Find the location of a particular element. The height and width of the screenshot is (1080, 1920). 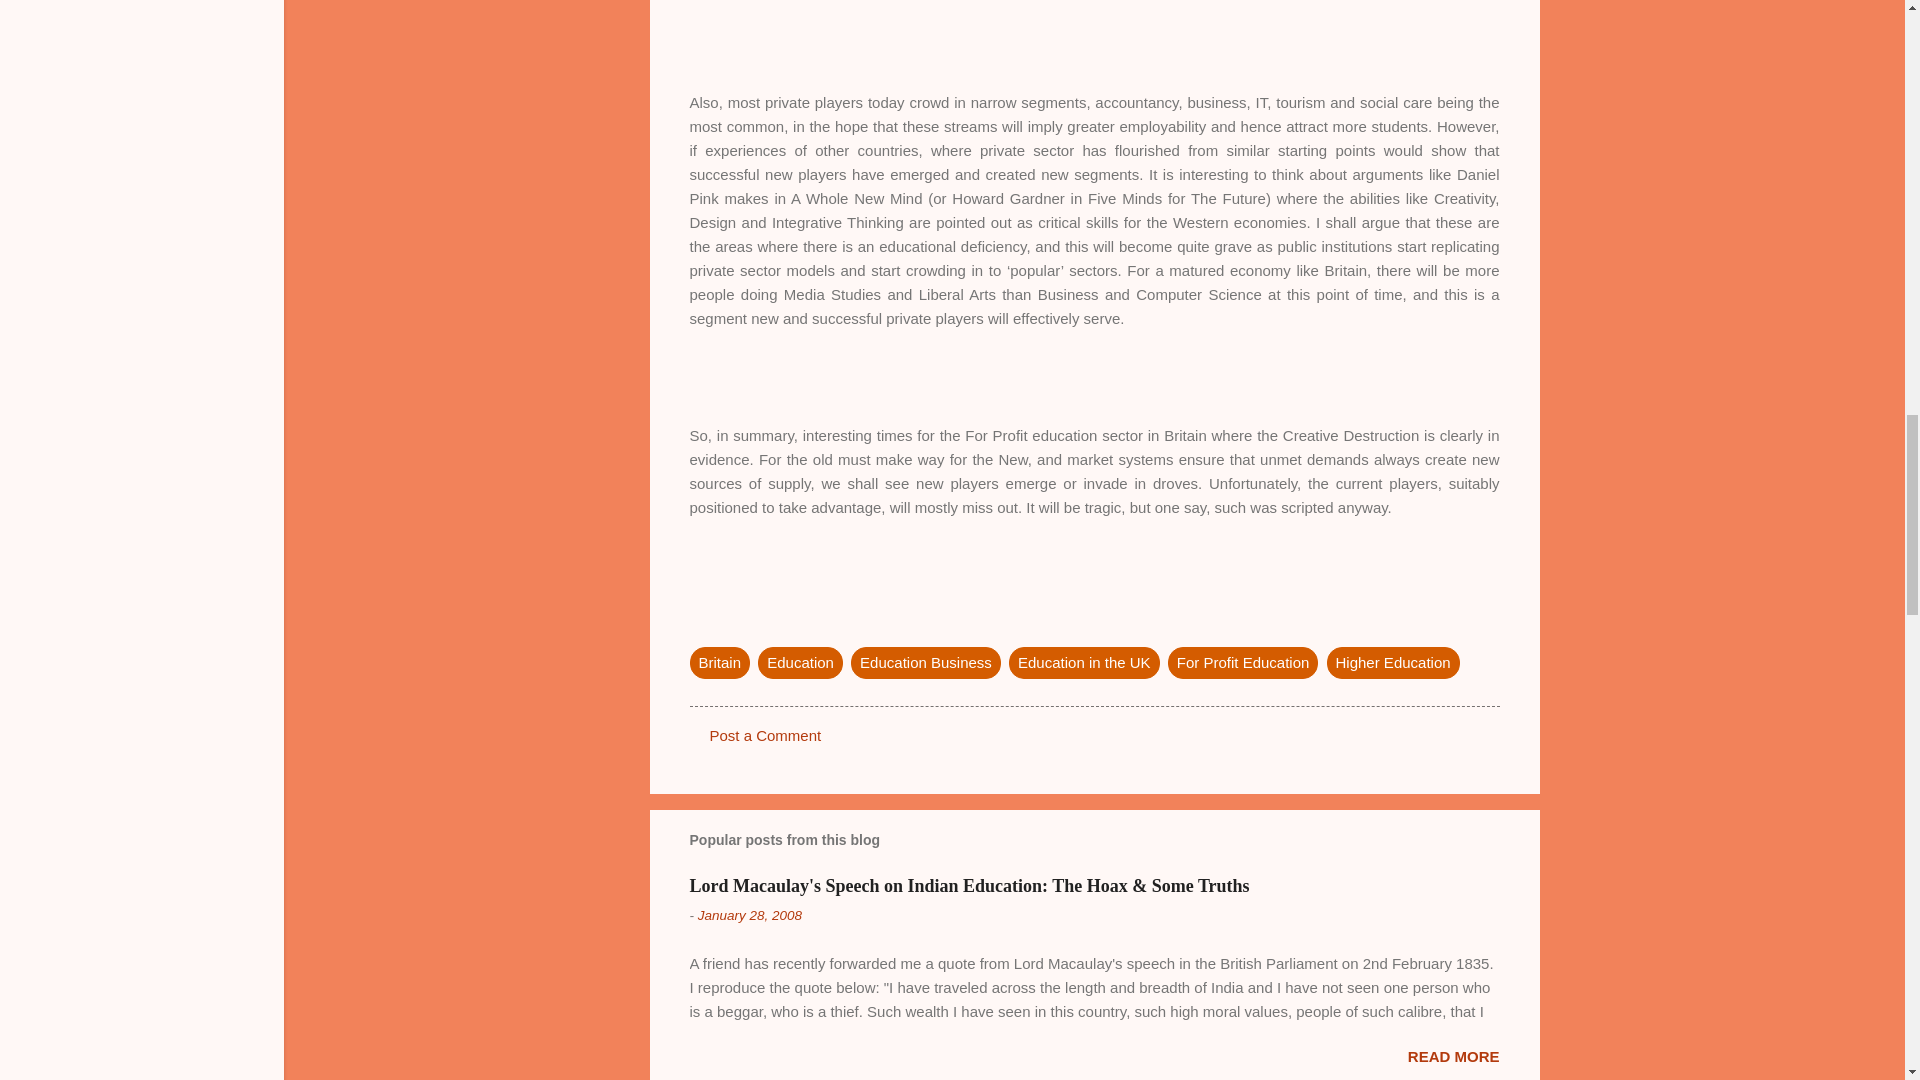

READ MORE is located at coordinates (1453, 1056).